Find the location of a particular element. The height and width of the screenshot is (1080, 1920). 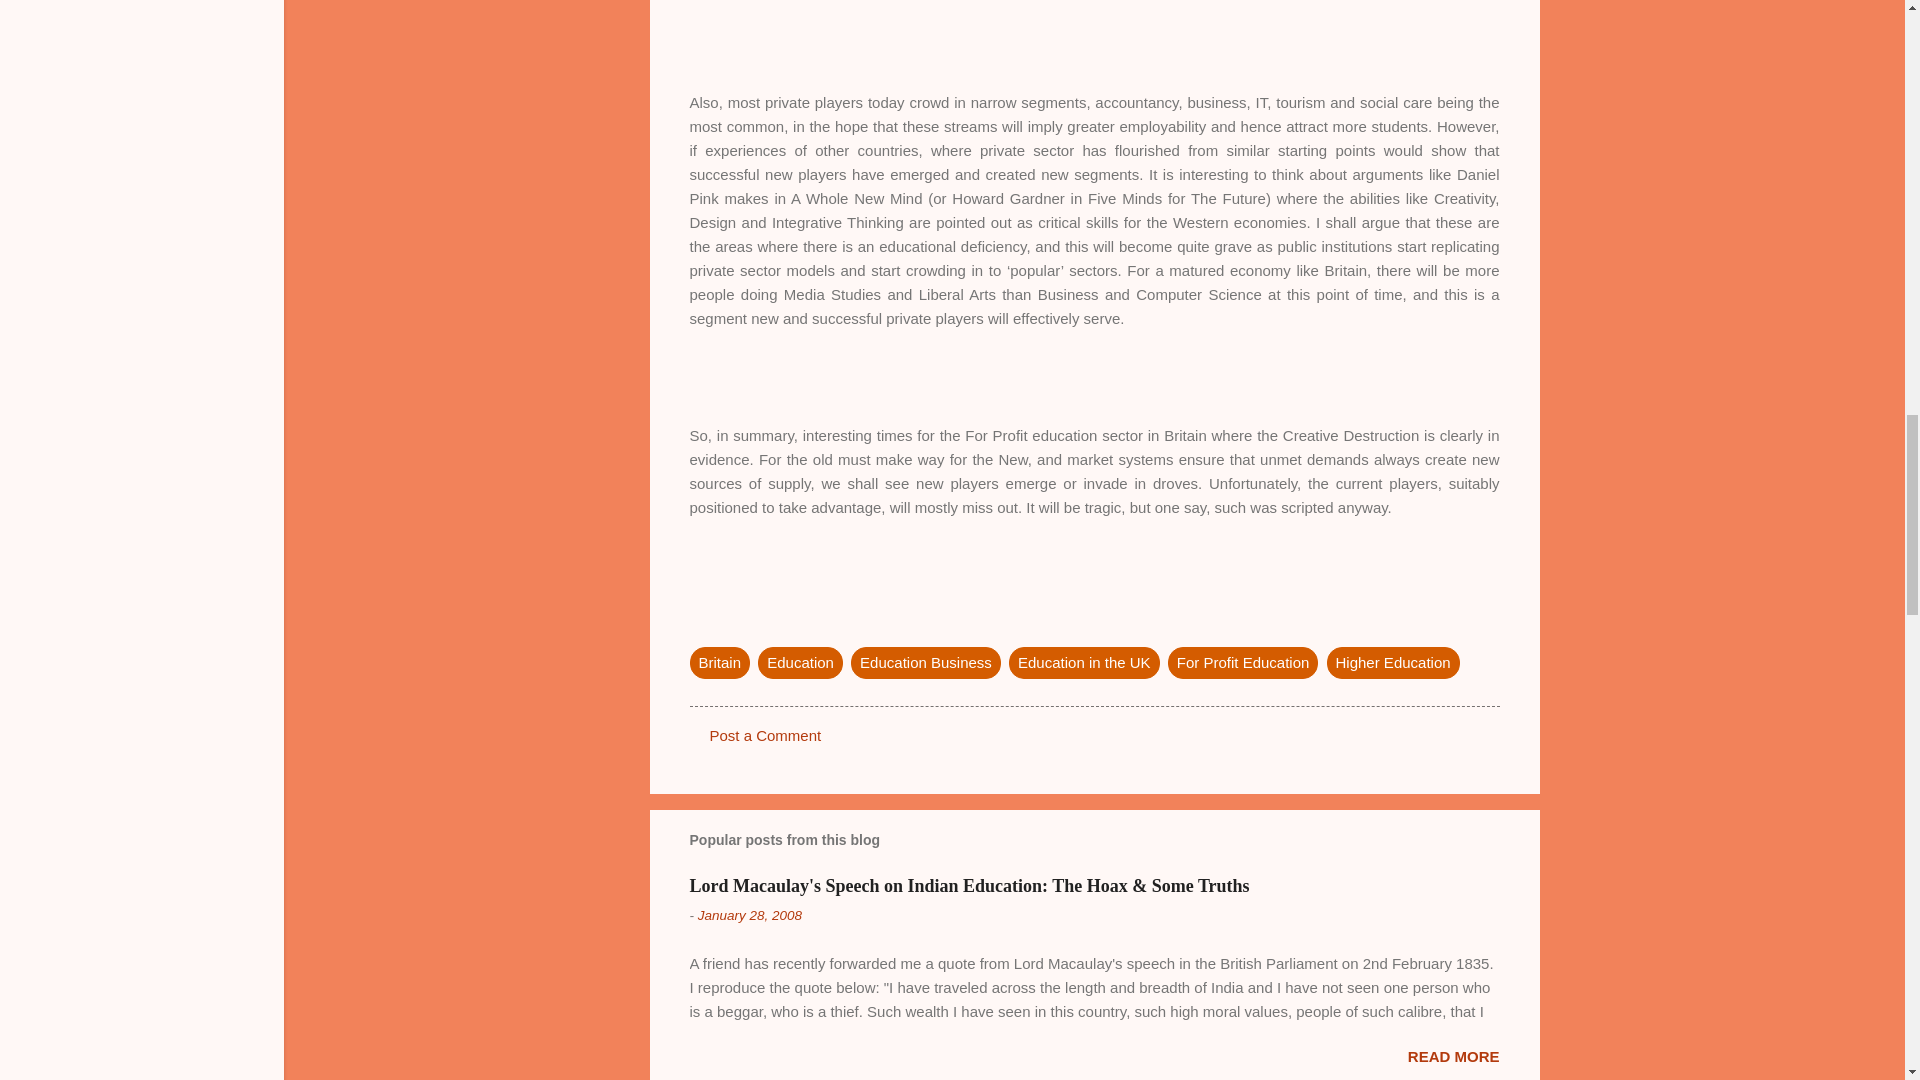

READ MORE is located at coordinates (1453, 1056).